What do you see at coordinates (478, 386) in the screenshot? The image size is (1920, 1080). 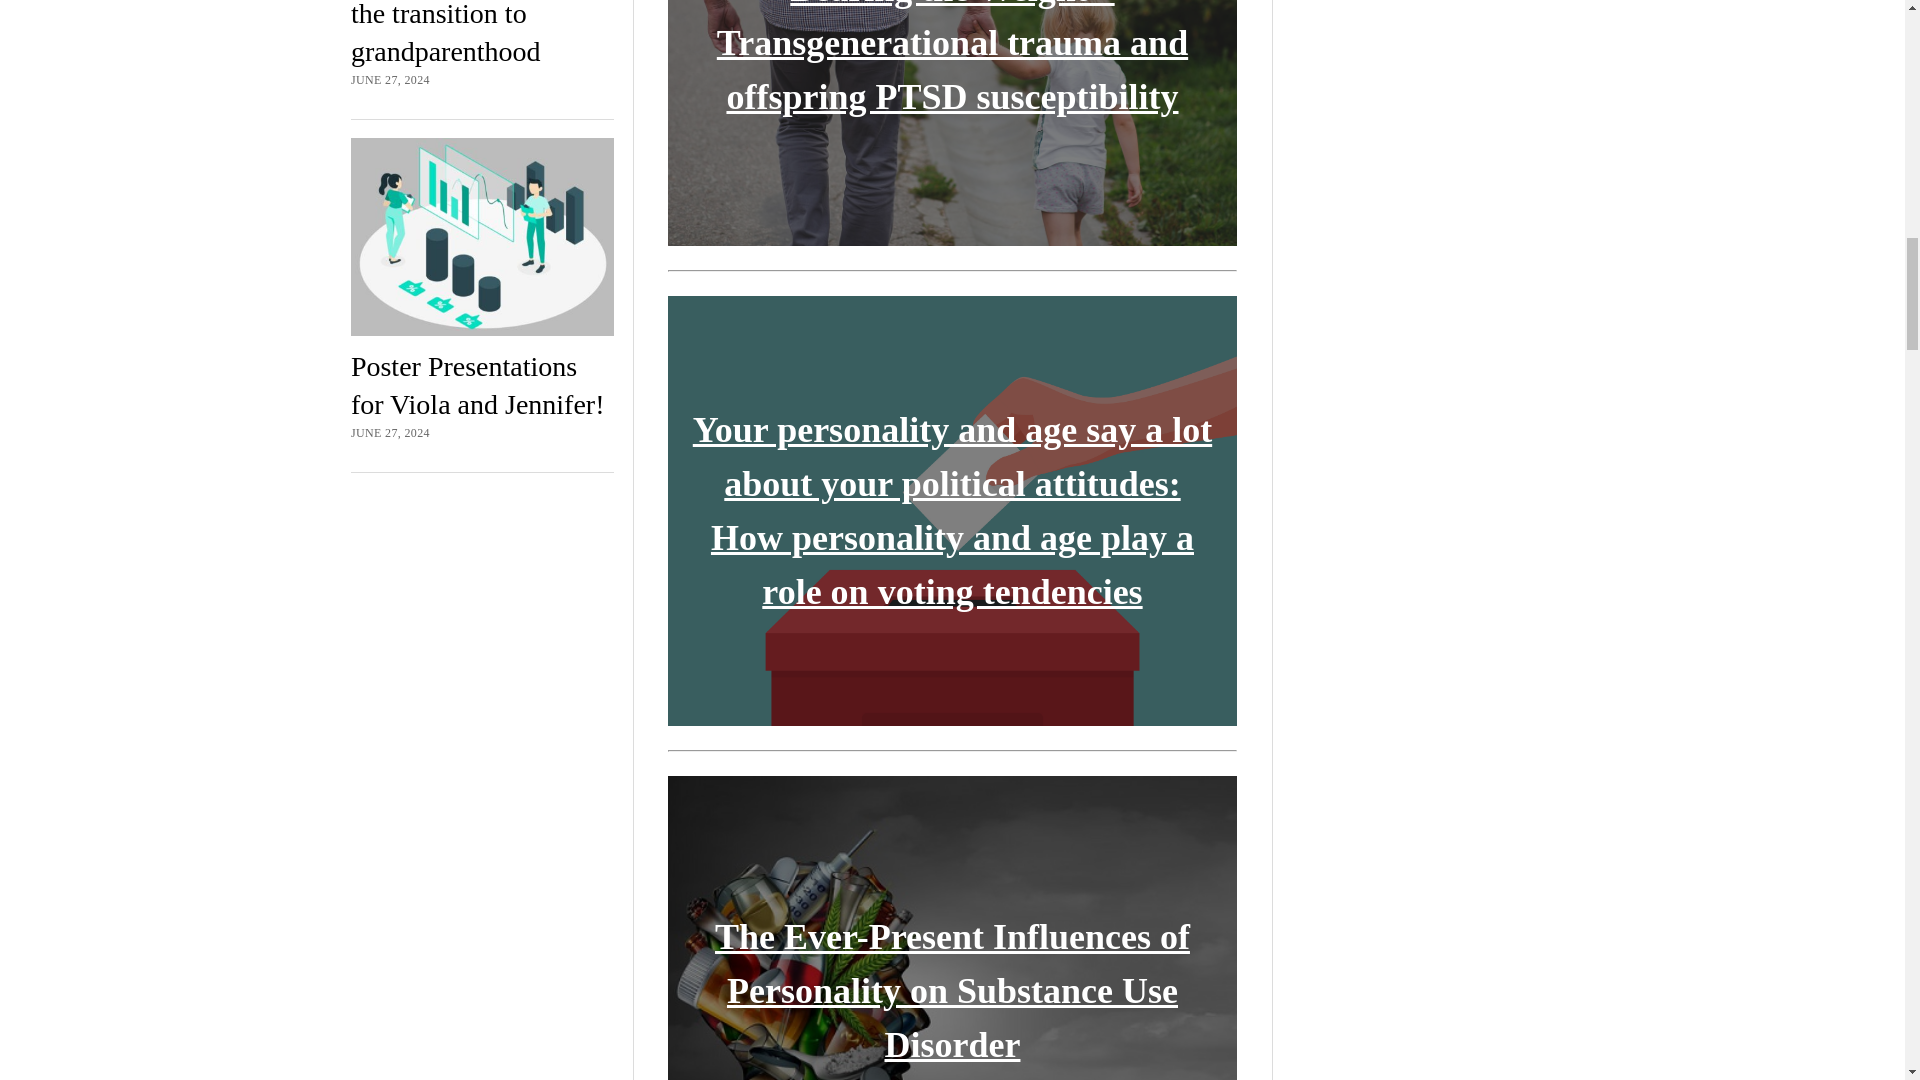 I see `Poster Presentations for Viola and Jennifer!` at bounding box center [478, 386].